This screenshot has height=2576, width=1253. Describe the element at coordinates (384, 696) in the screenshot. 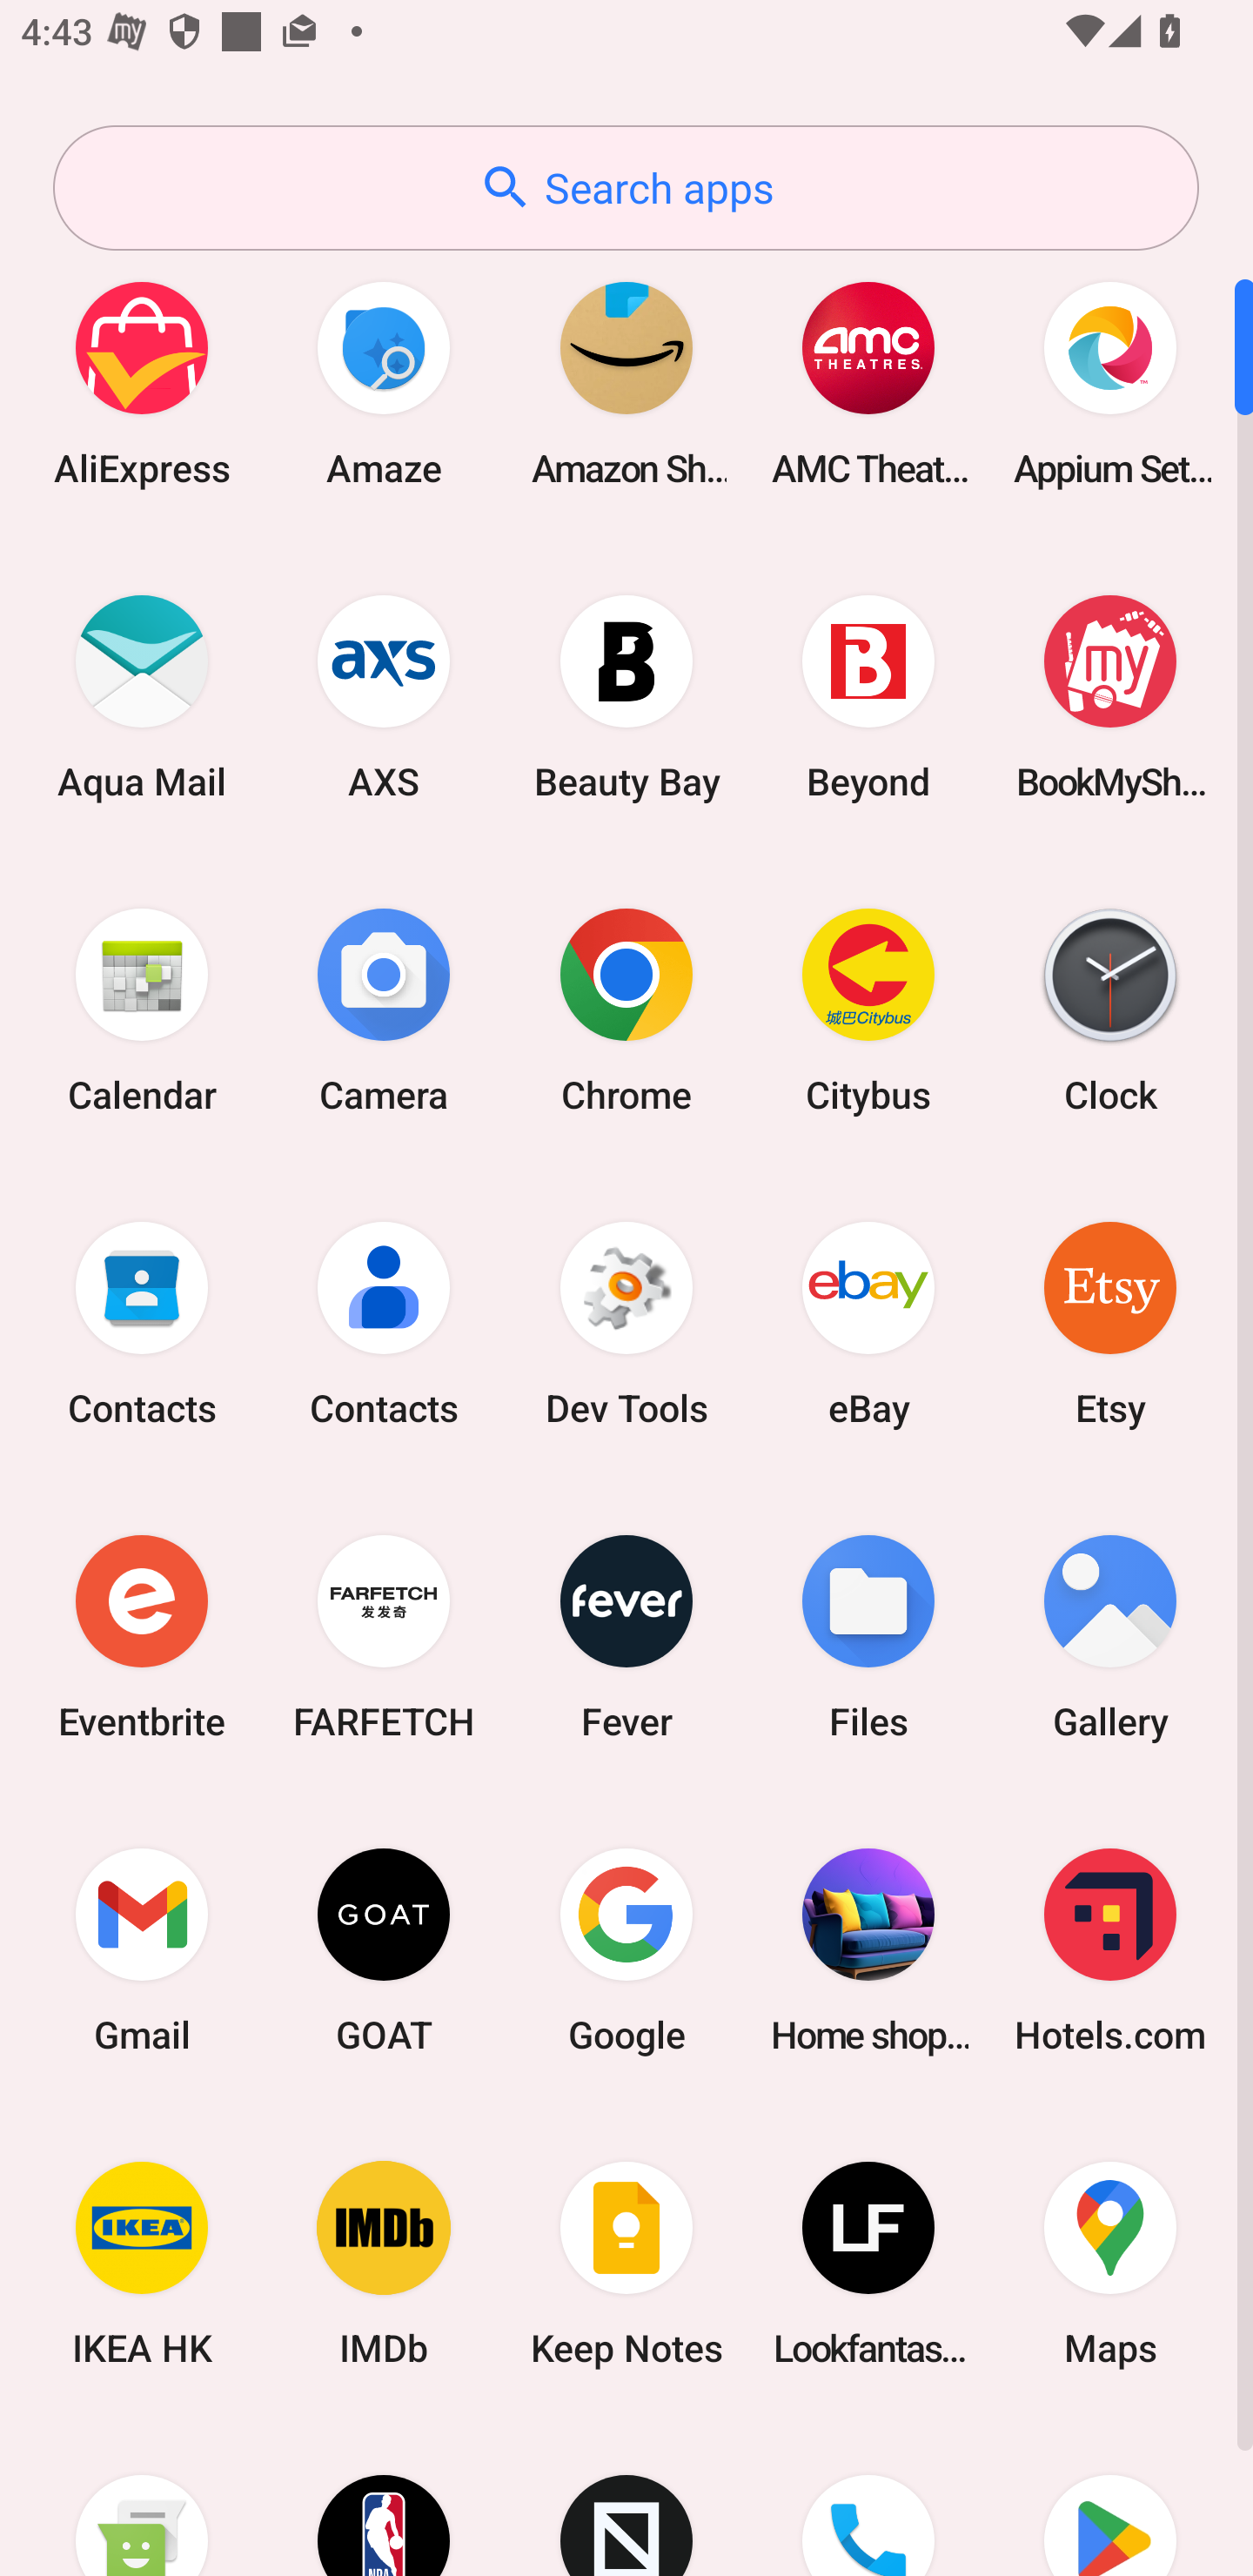

I see `AXS` at that location.